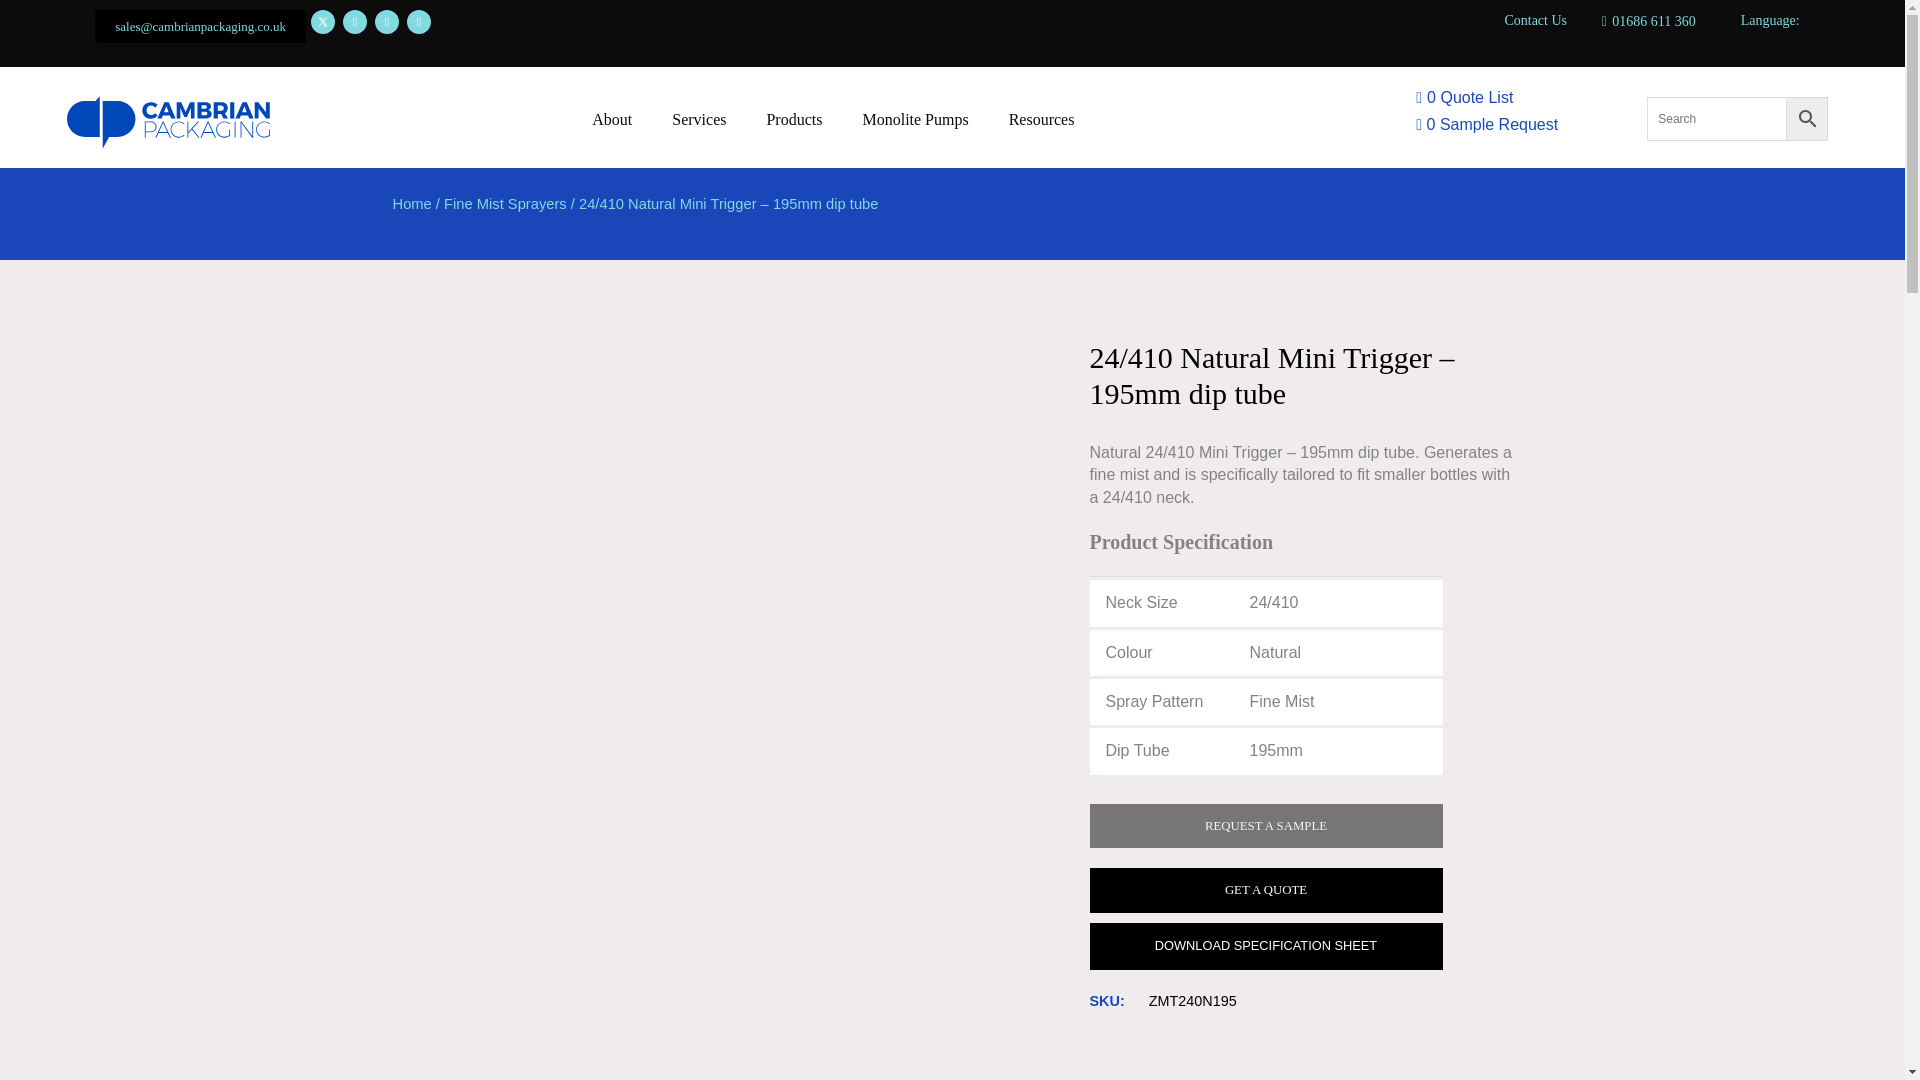  What do you see at coordinates (1534, 20) in the screenshot?
I see `Contact Us` at bounding box center [1534, 20].